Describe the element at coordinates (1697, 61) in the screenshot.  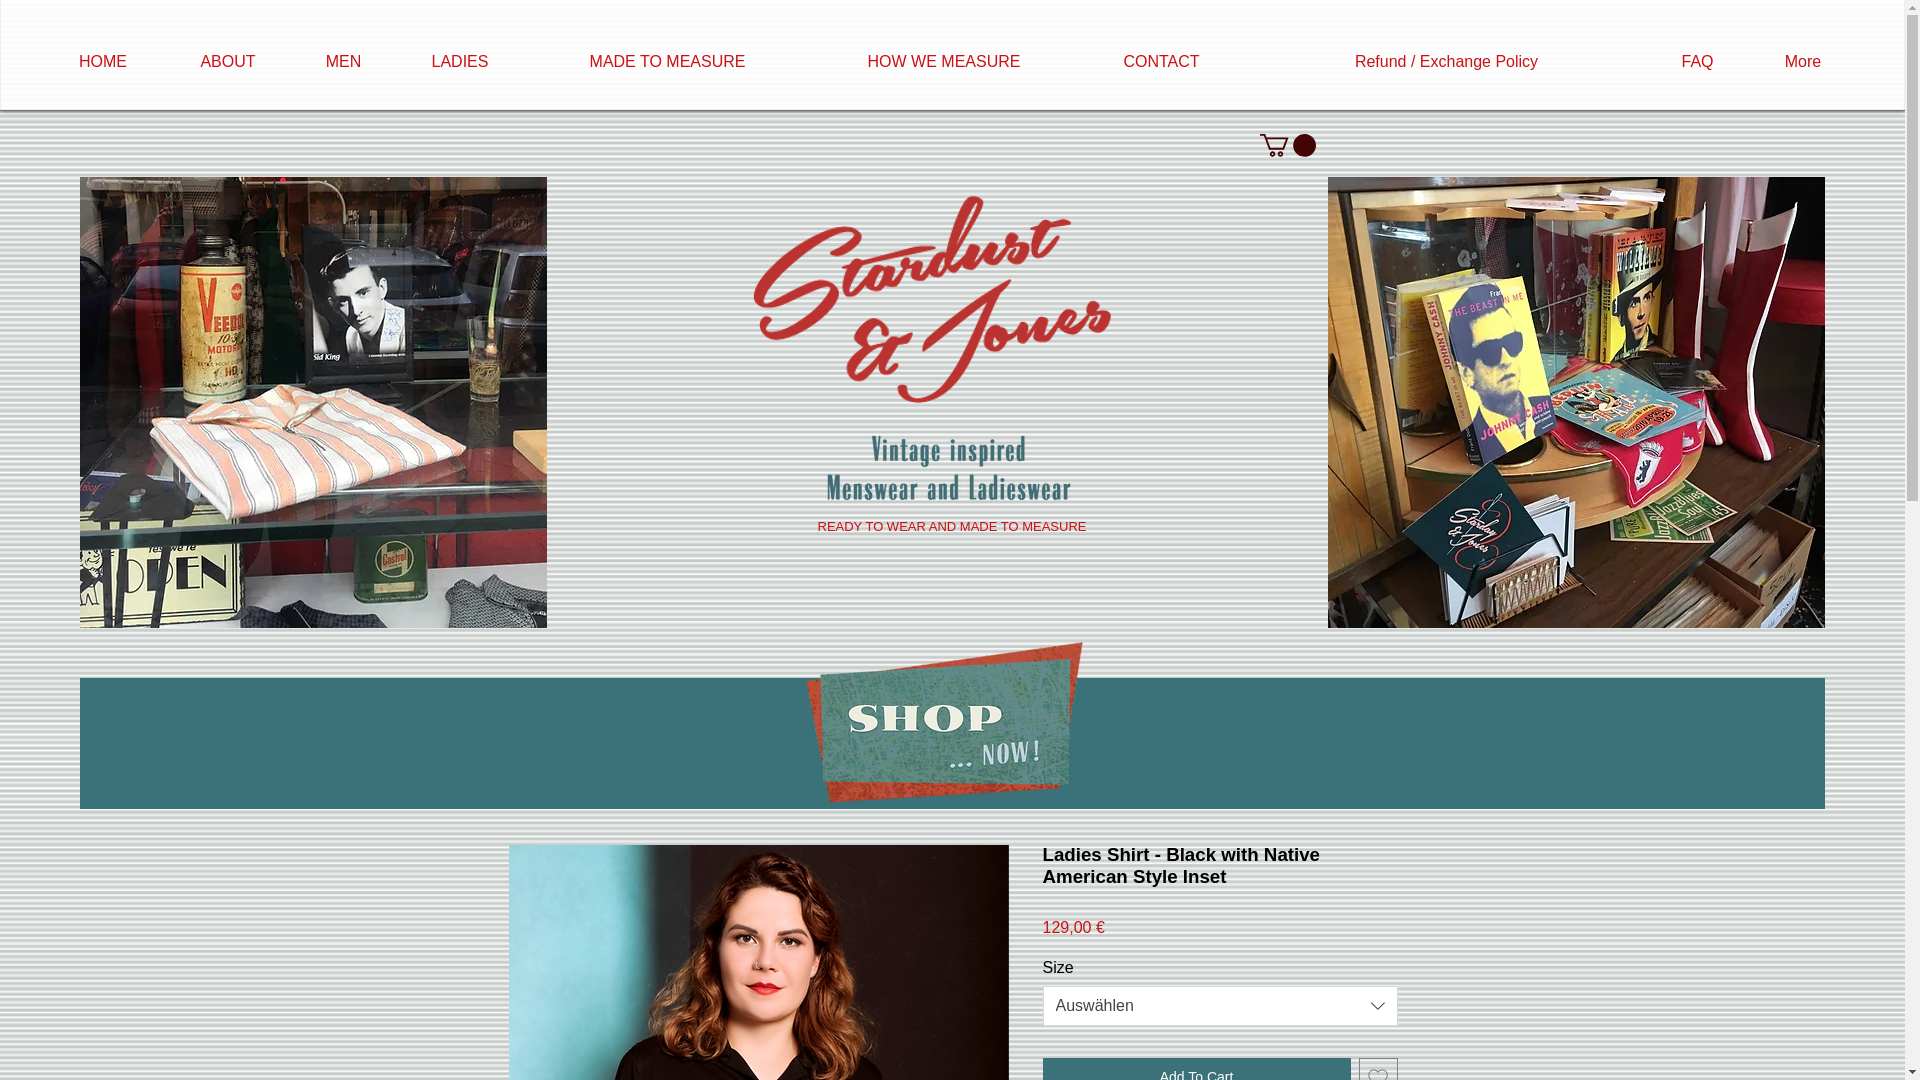
I see `FAQ` at that location.